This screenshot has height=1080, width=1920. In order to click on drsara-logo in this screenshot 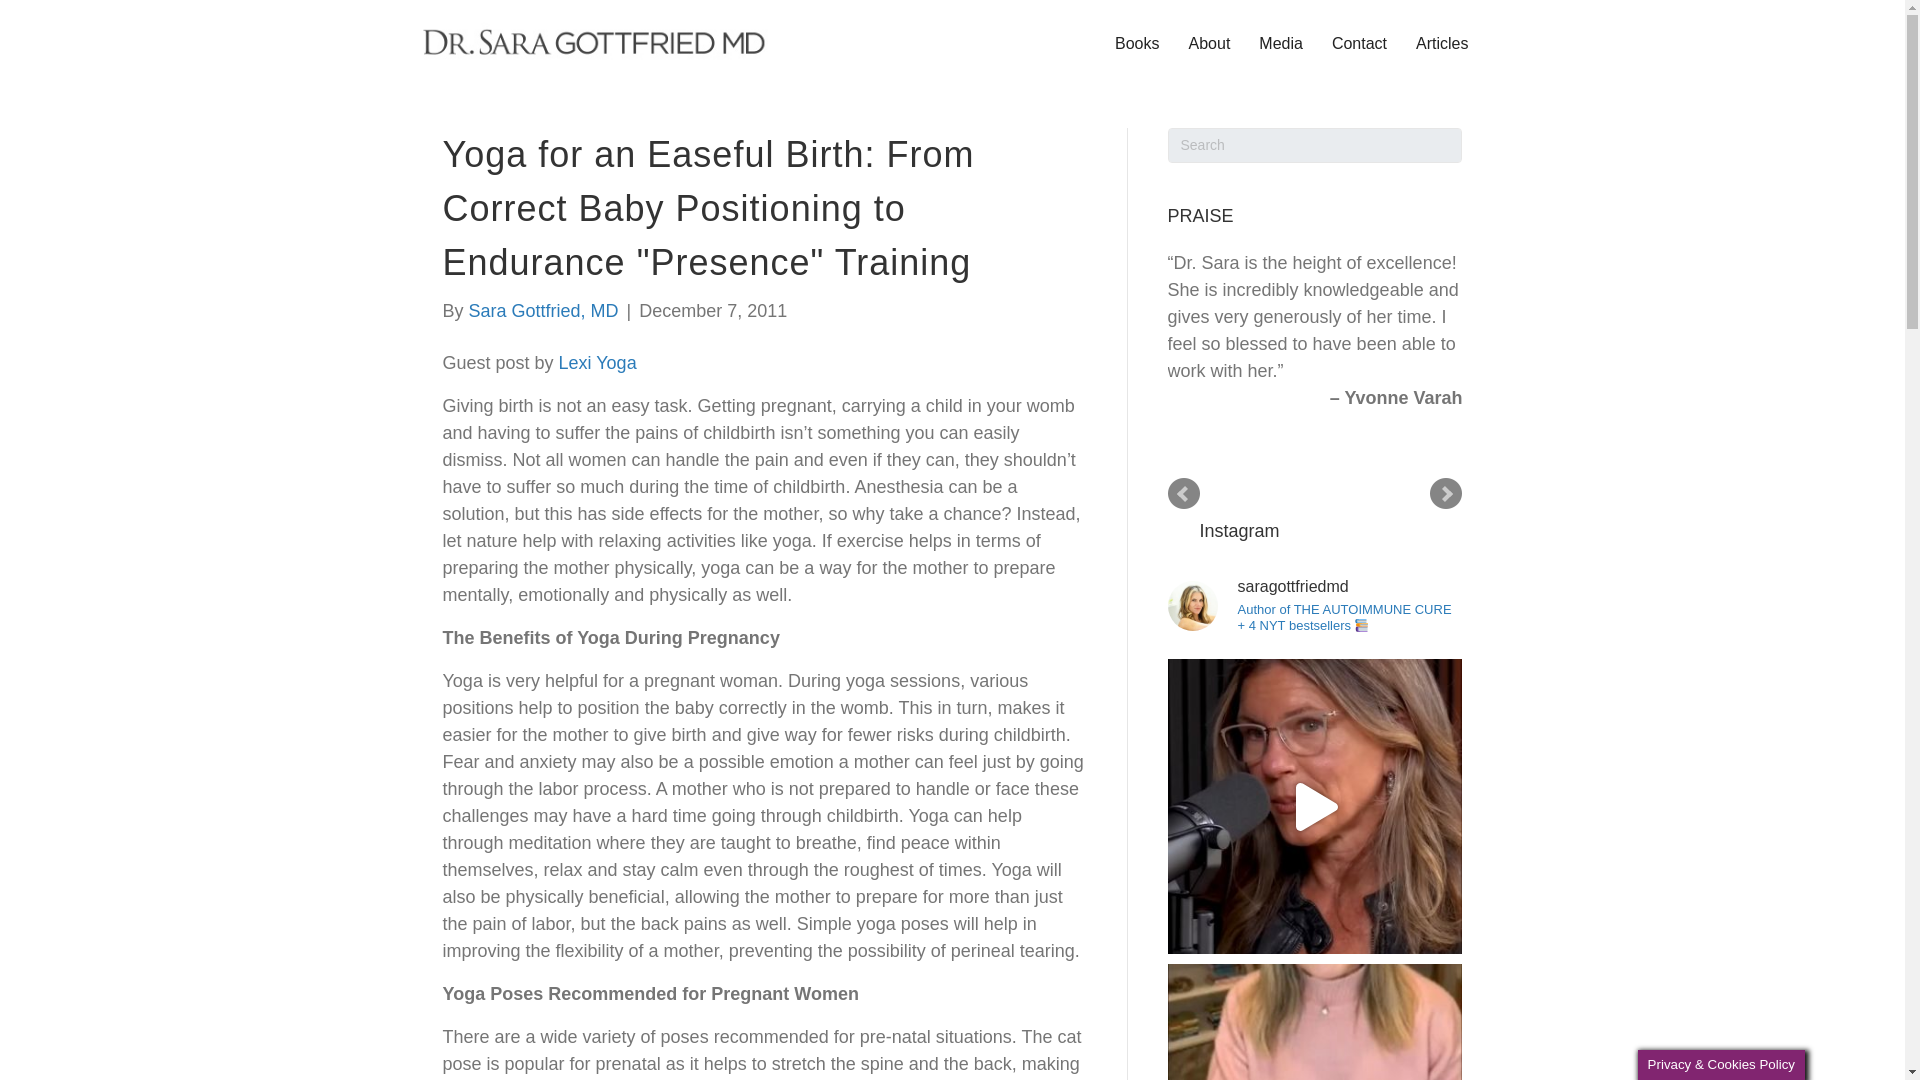, I will do `click(594, 44)`.